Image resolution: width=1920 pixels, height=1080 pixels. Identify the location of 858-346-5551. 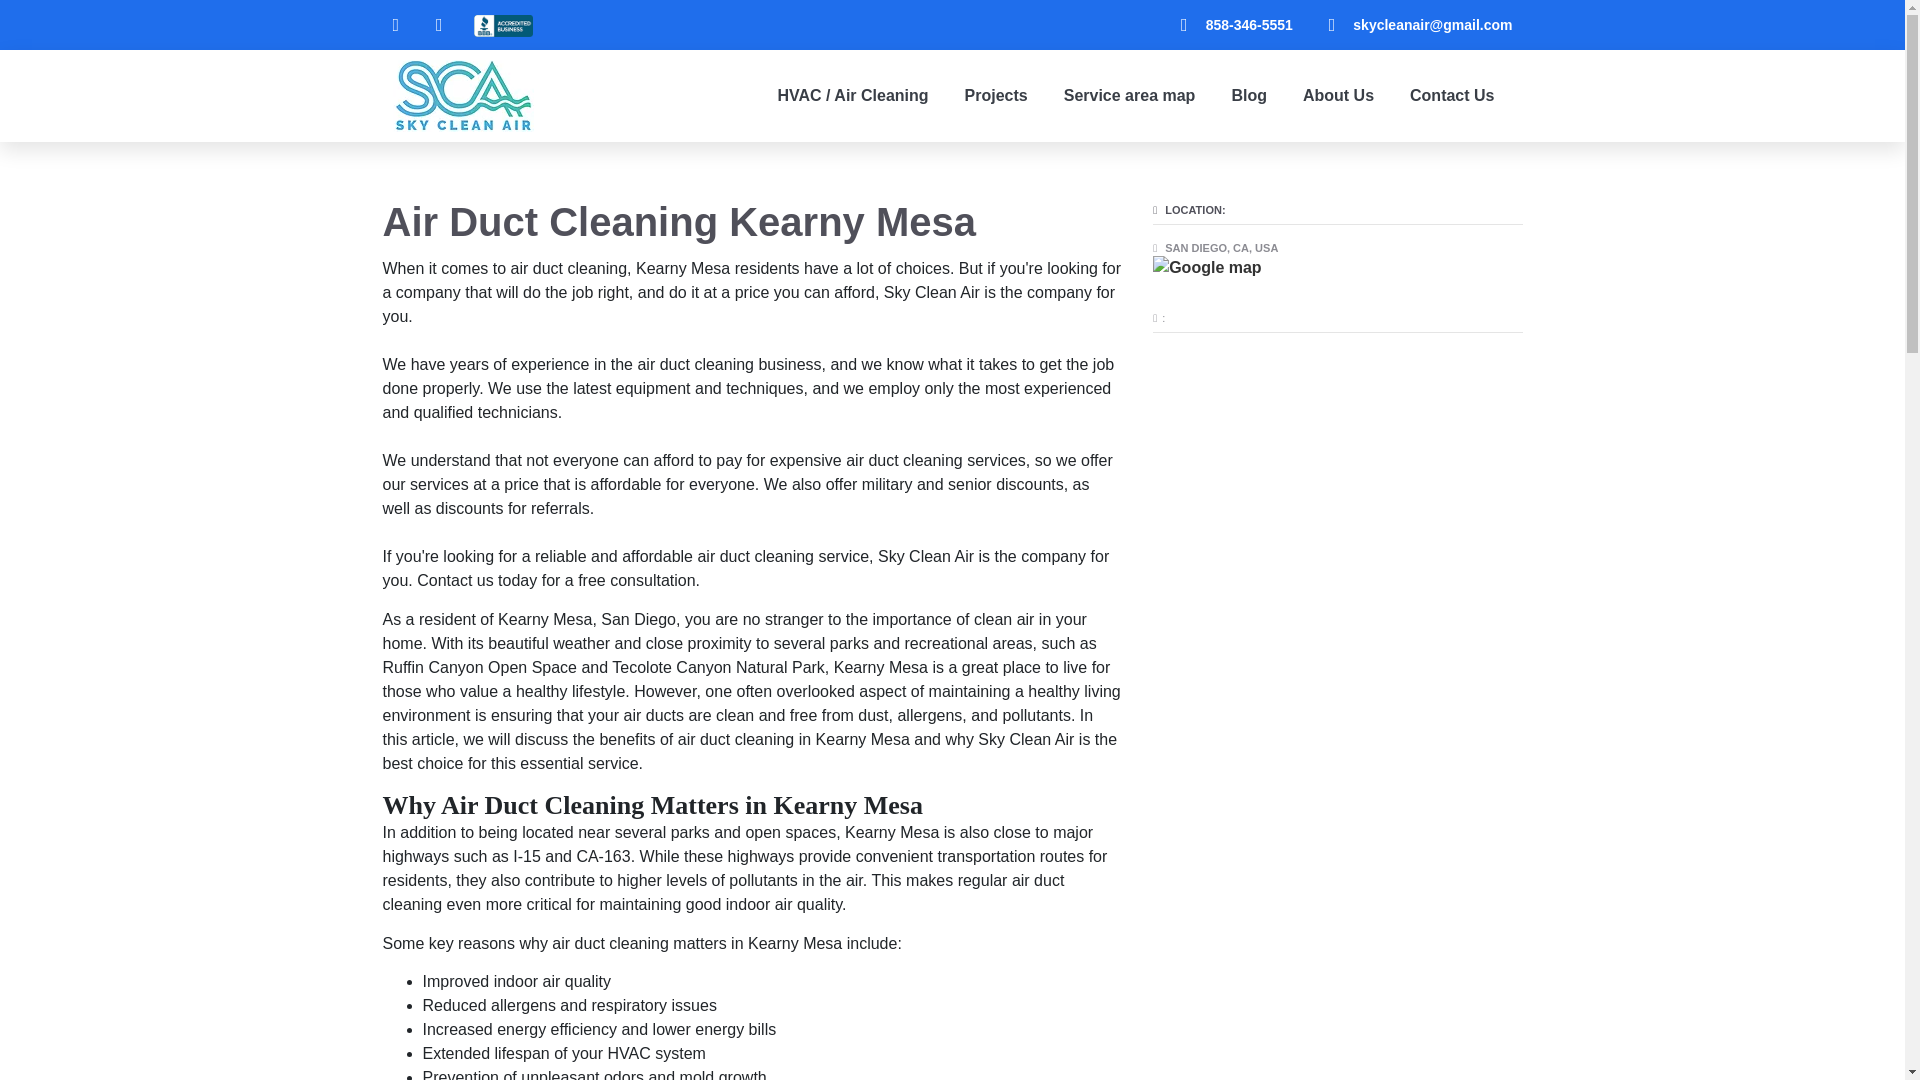
(1228, 24).